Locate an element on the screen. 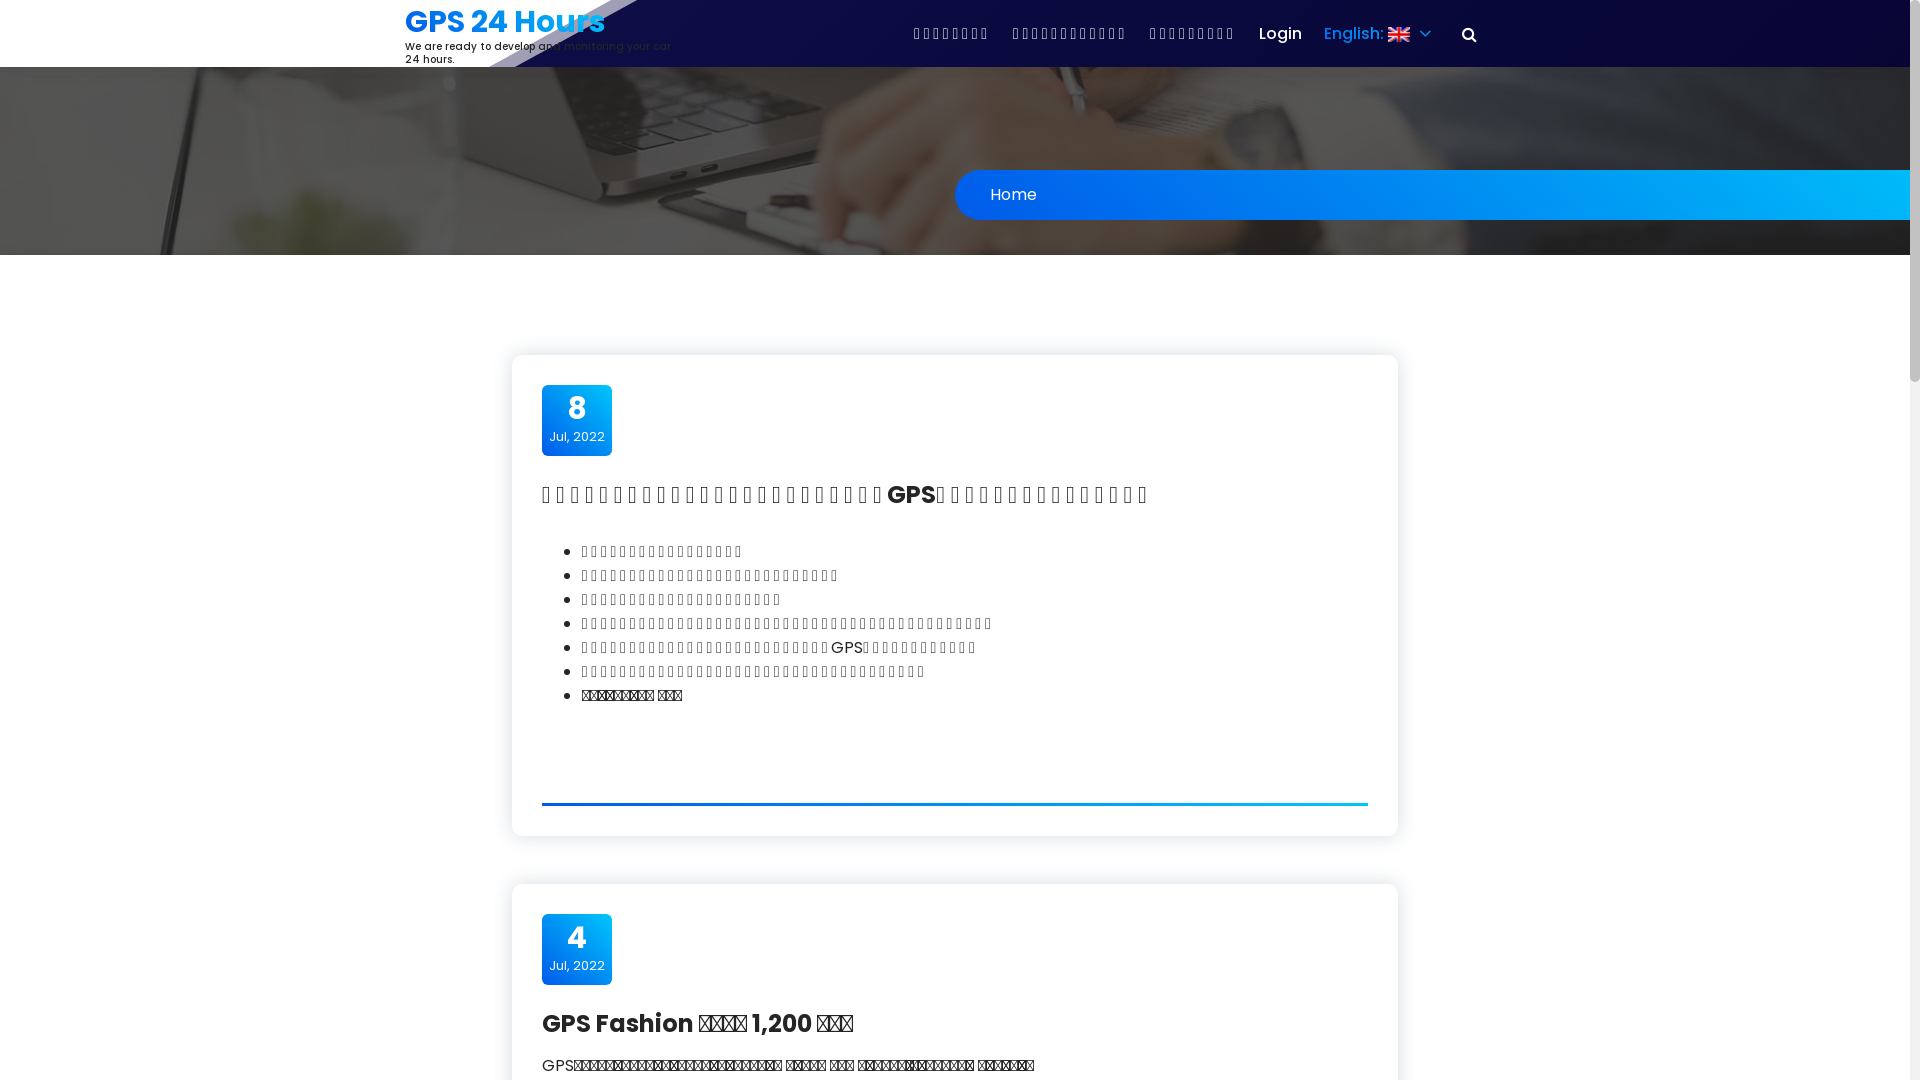  ColorPress is located at coordinates (1447, 1034).